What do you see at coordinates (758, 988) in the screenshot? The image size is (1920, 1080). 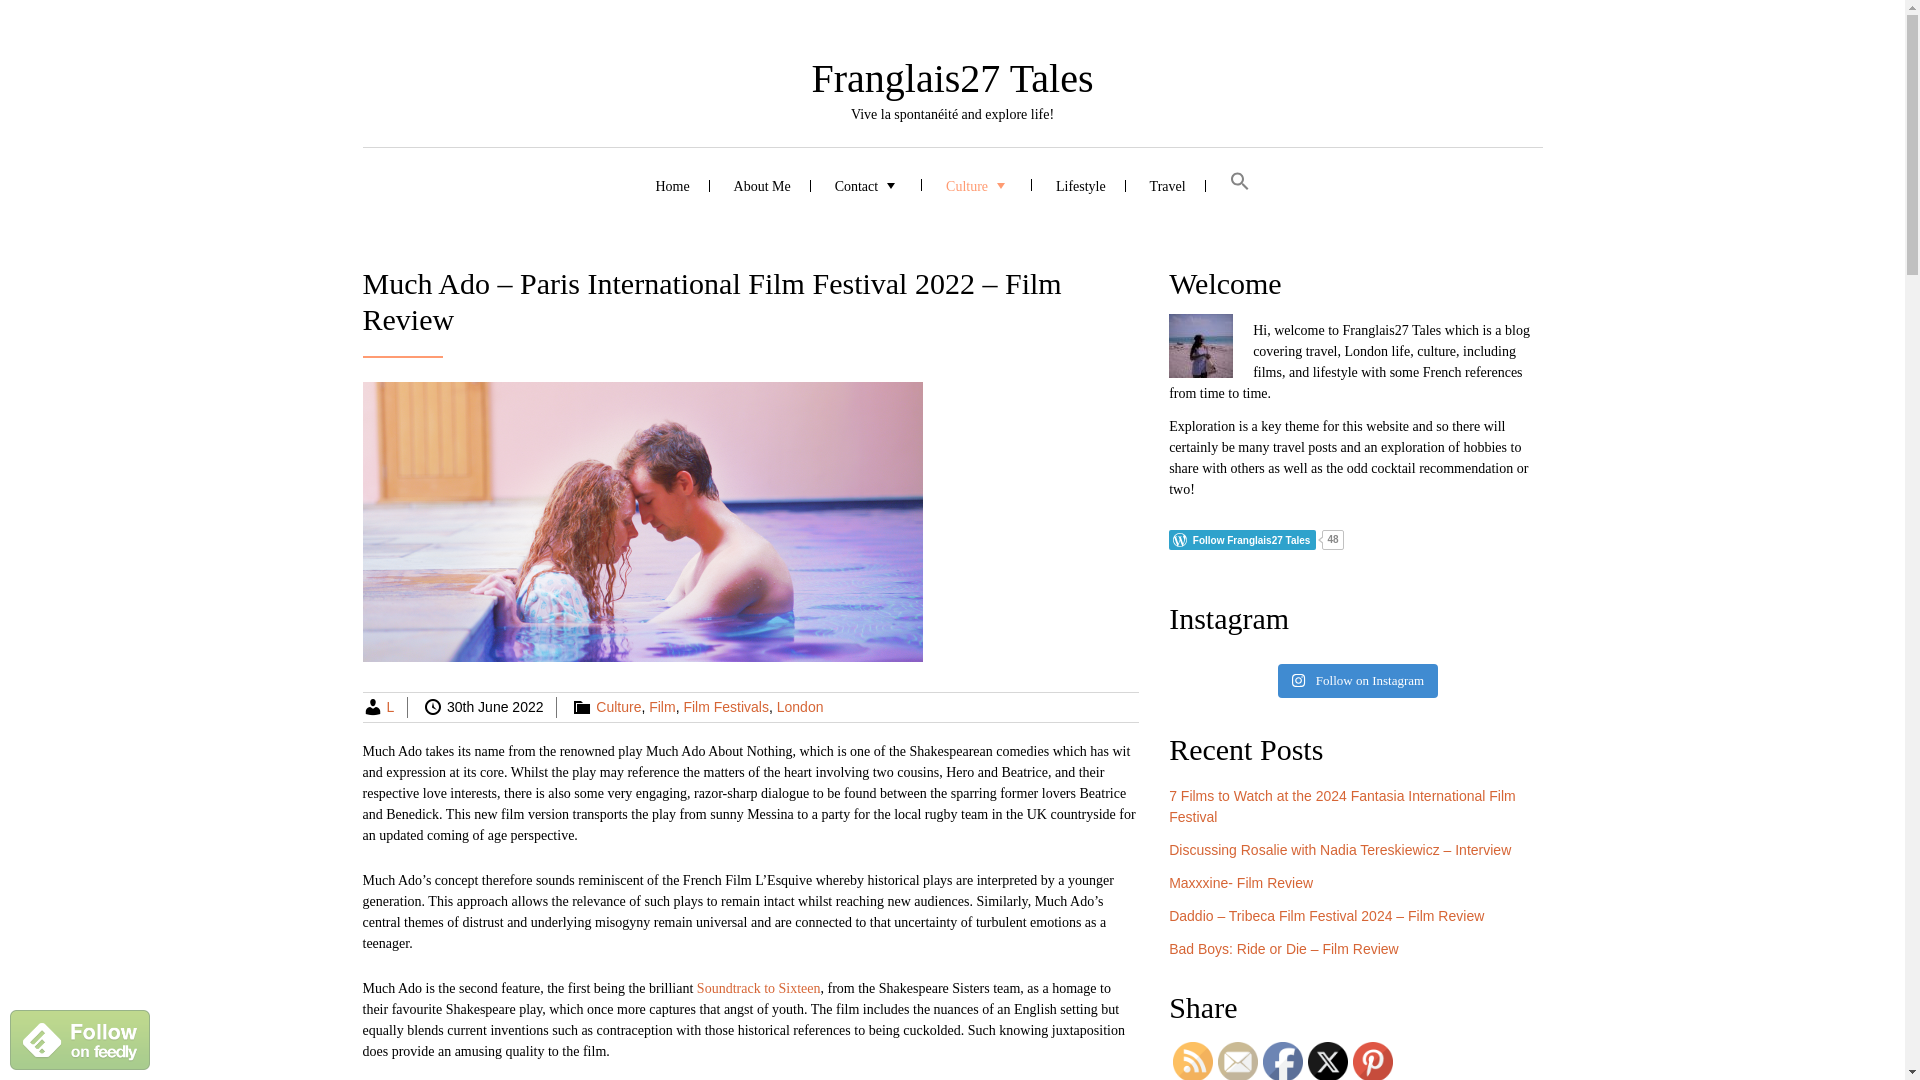 I see `Soundtrack to Sixteen` at bounding box center [758, 988].